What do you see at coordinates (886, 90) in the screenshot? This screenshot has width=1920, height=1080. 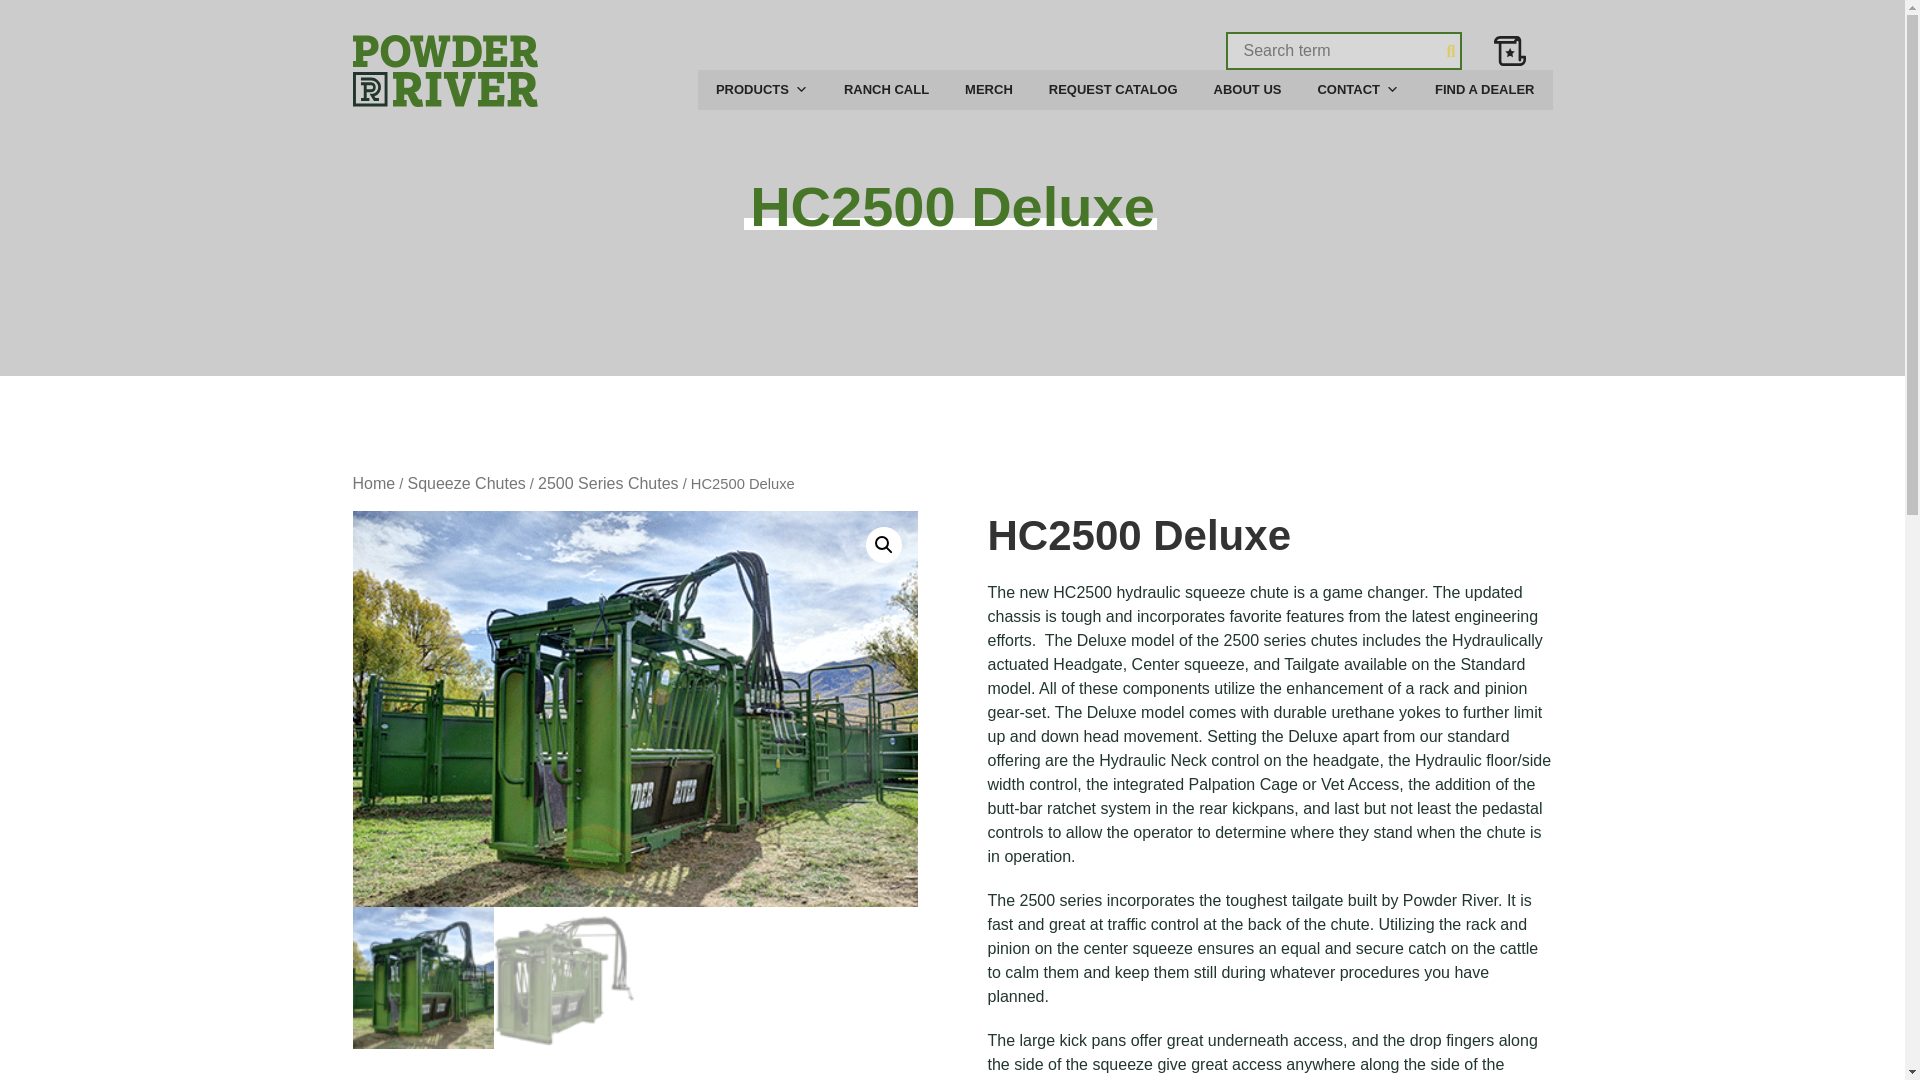 I see `RANCH CALL` at bounding box center [886, 90].